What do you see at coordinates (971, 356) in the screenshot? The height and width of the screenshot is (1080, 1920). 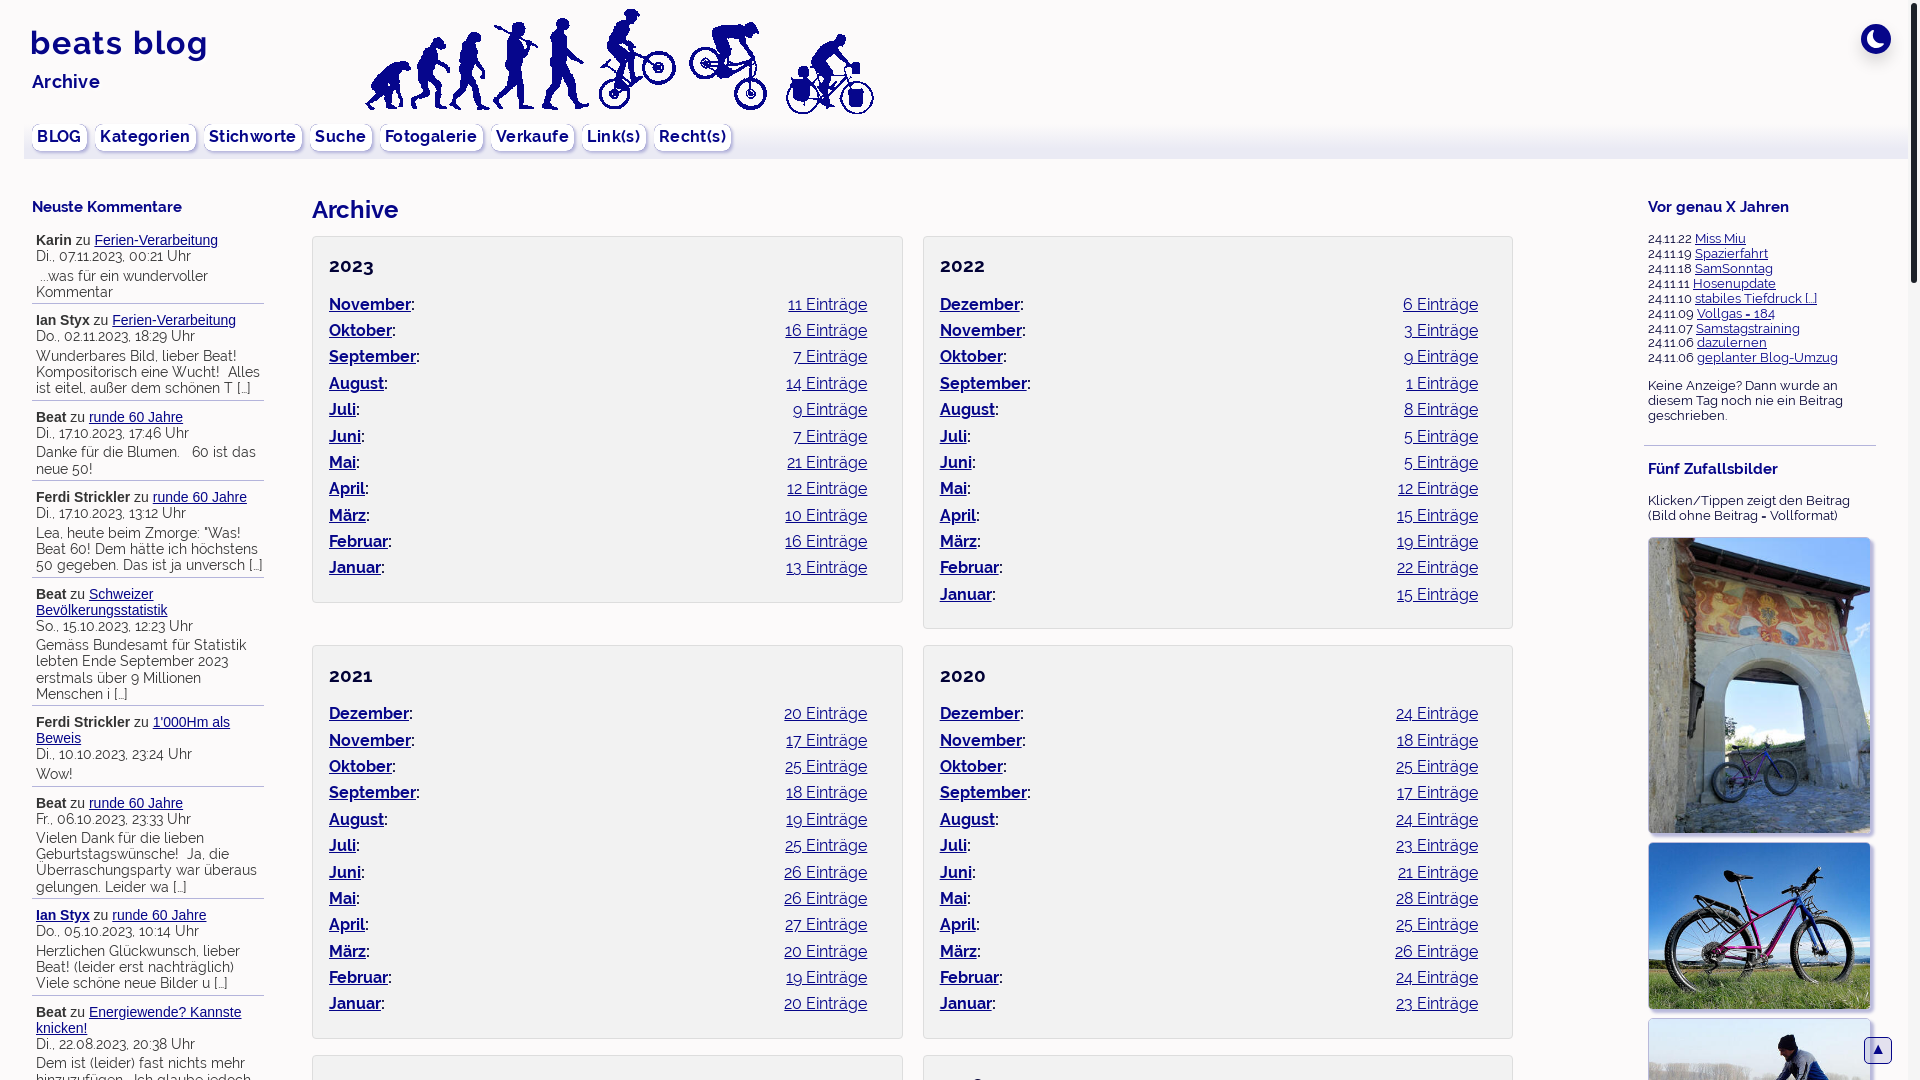 I see `Oktober` at bounding box center [971, 356].